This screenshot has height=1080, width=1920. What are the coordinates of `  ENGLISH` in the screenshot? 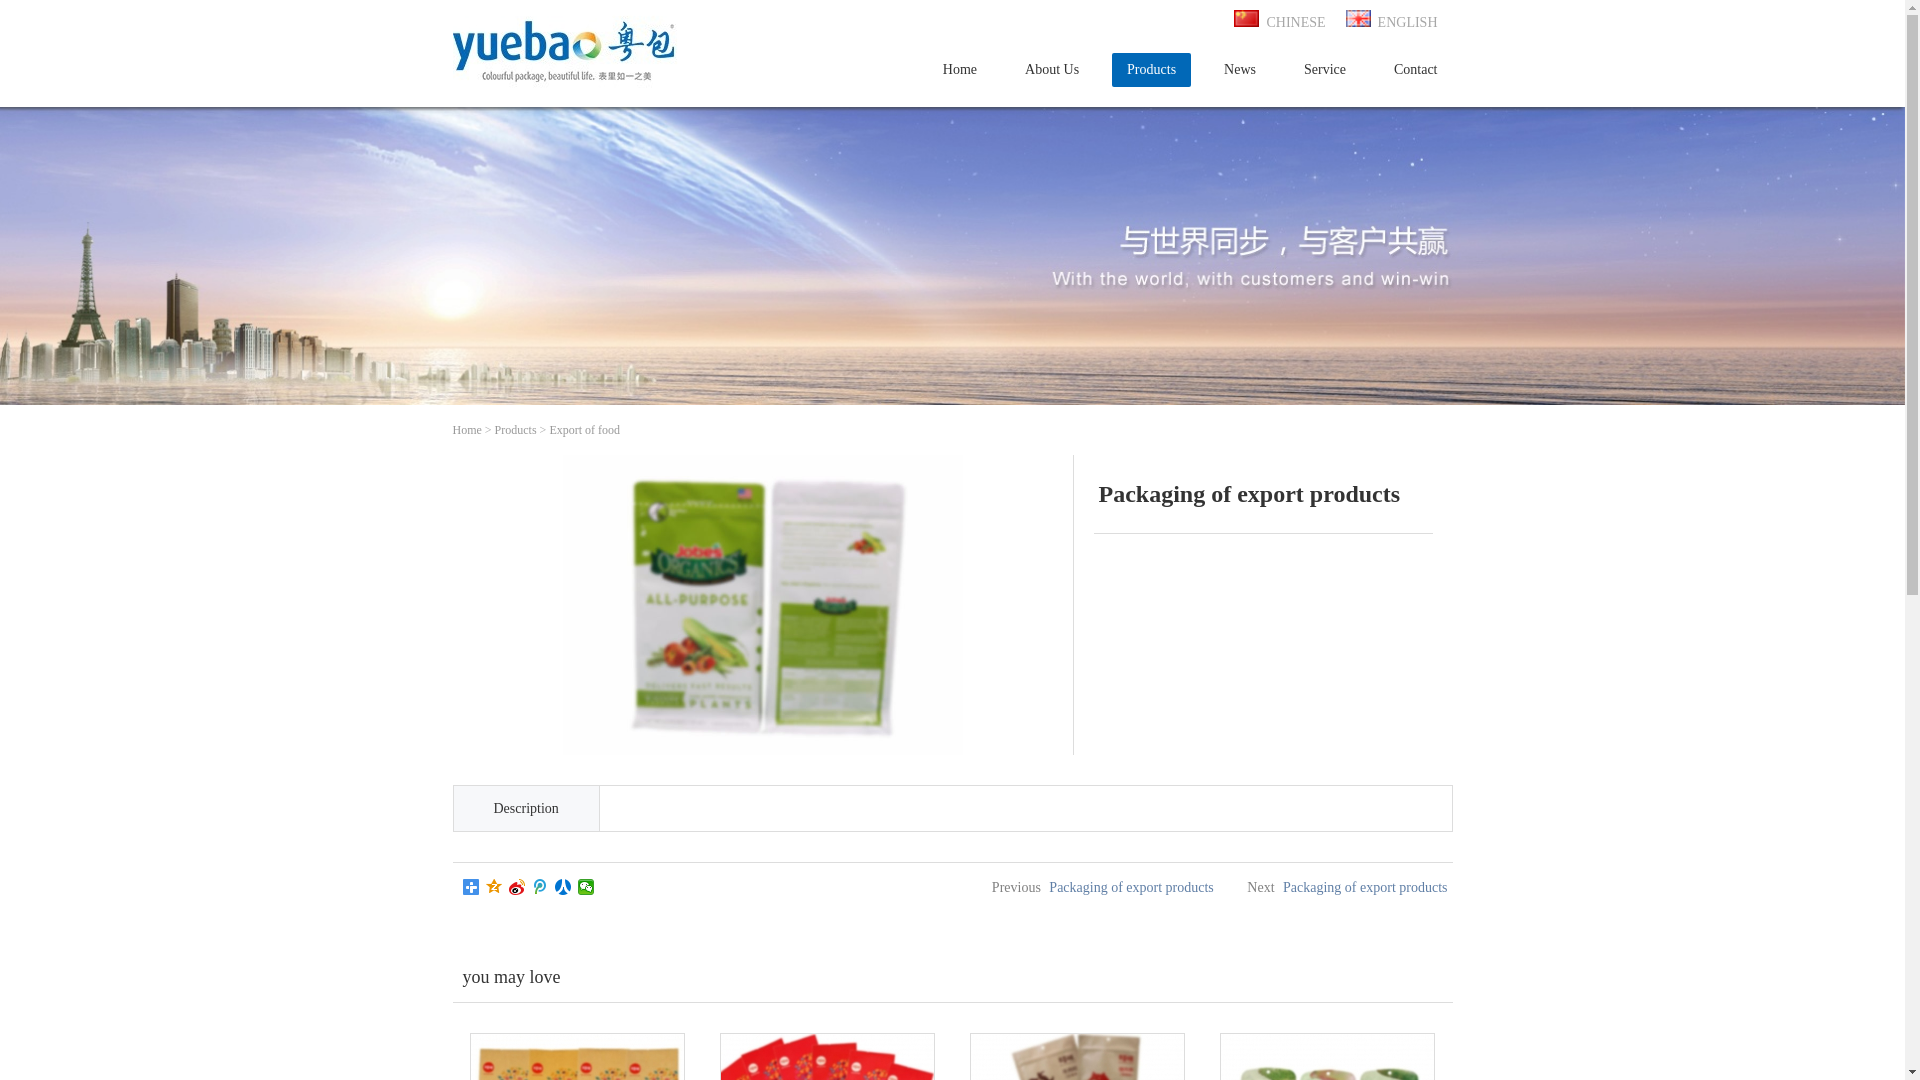 It's located at (1392, 22).